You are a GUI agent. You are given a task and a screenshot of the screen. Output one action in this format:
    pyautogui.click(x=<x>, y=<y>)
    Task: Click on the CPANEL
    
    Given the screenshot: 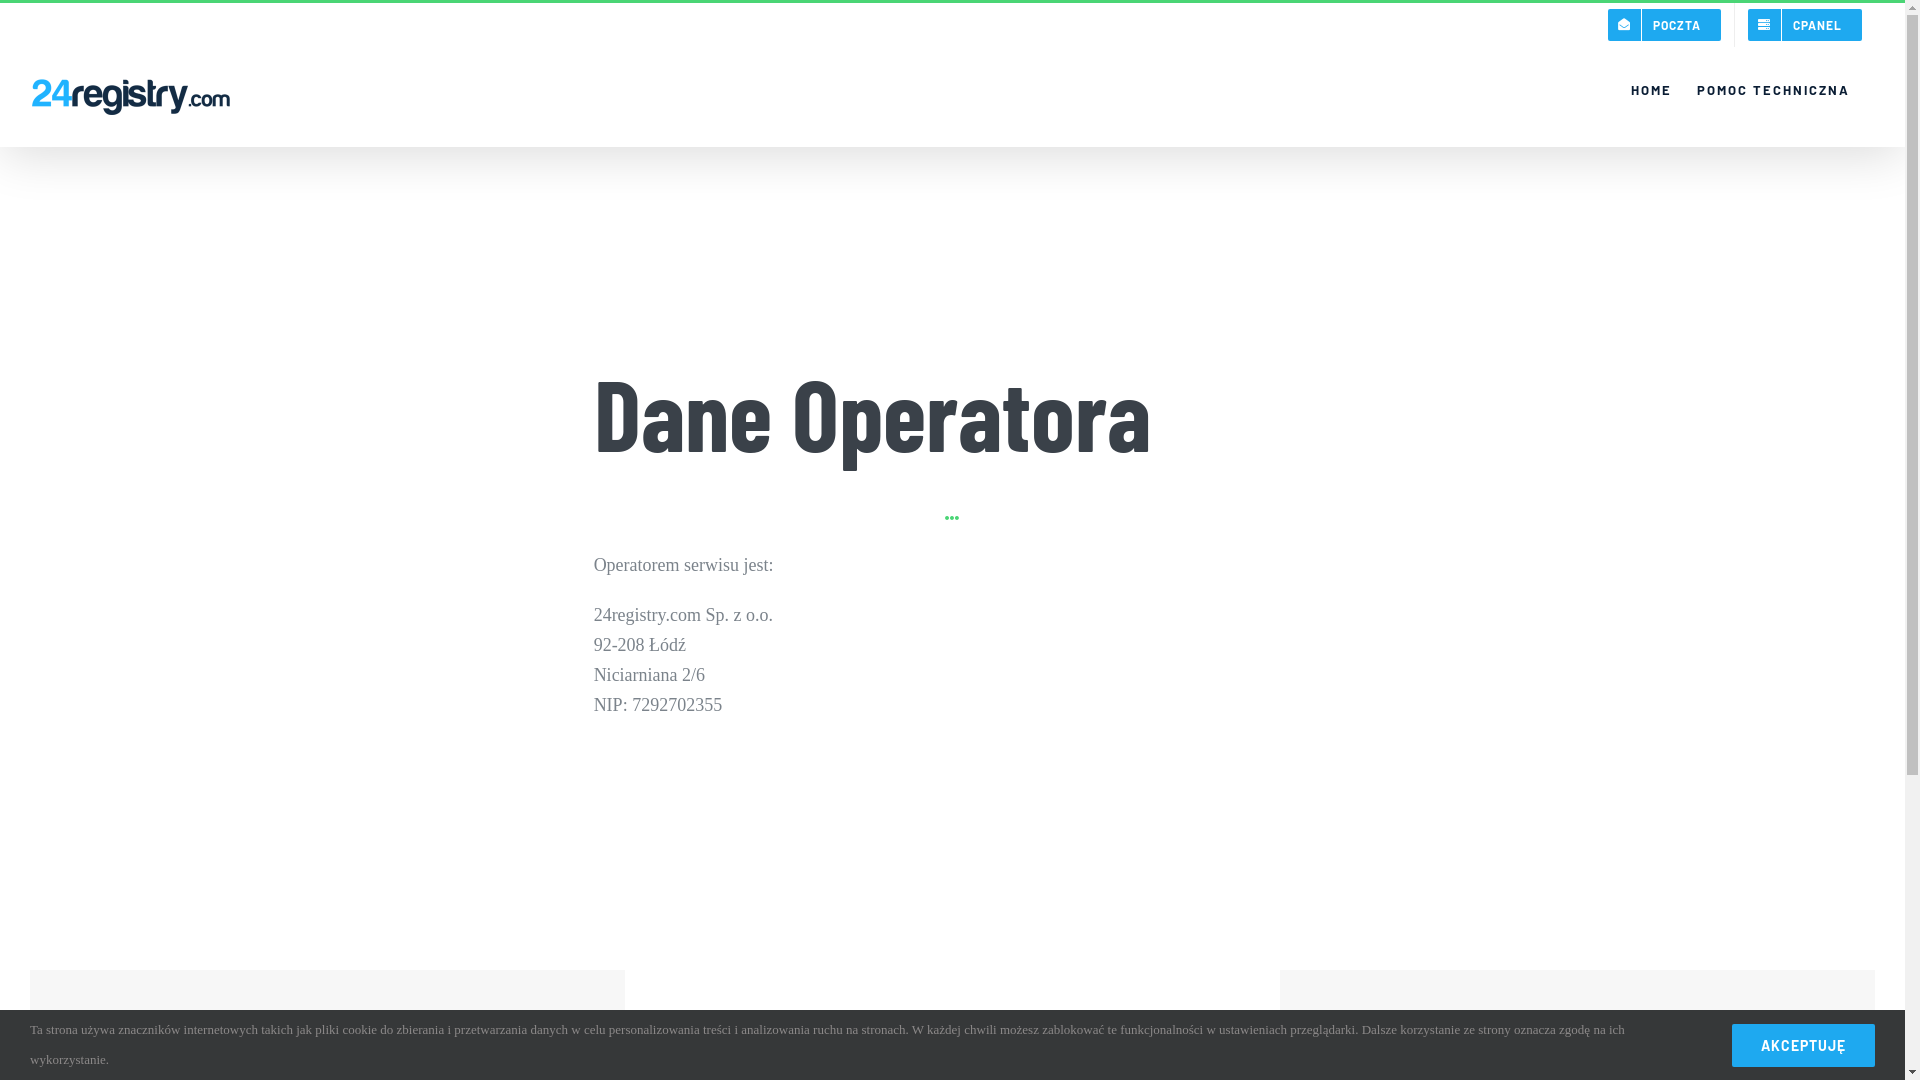 What is the action you would take?
    pyautogui.click(x=1805, y=25)
    